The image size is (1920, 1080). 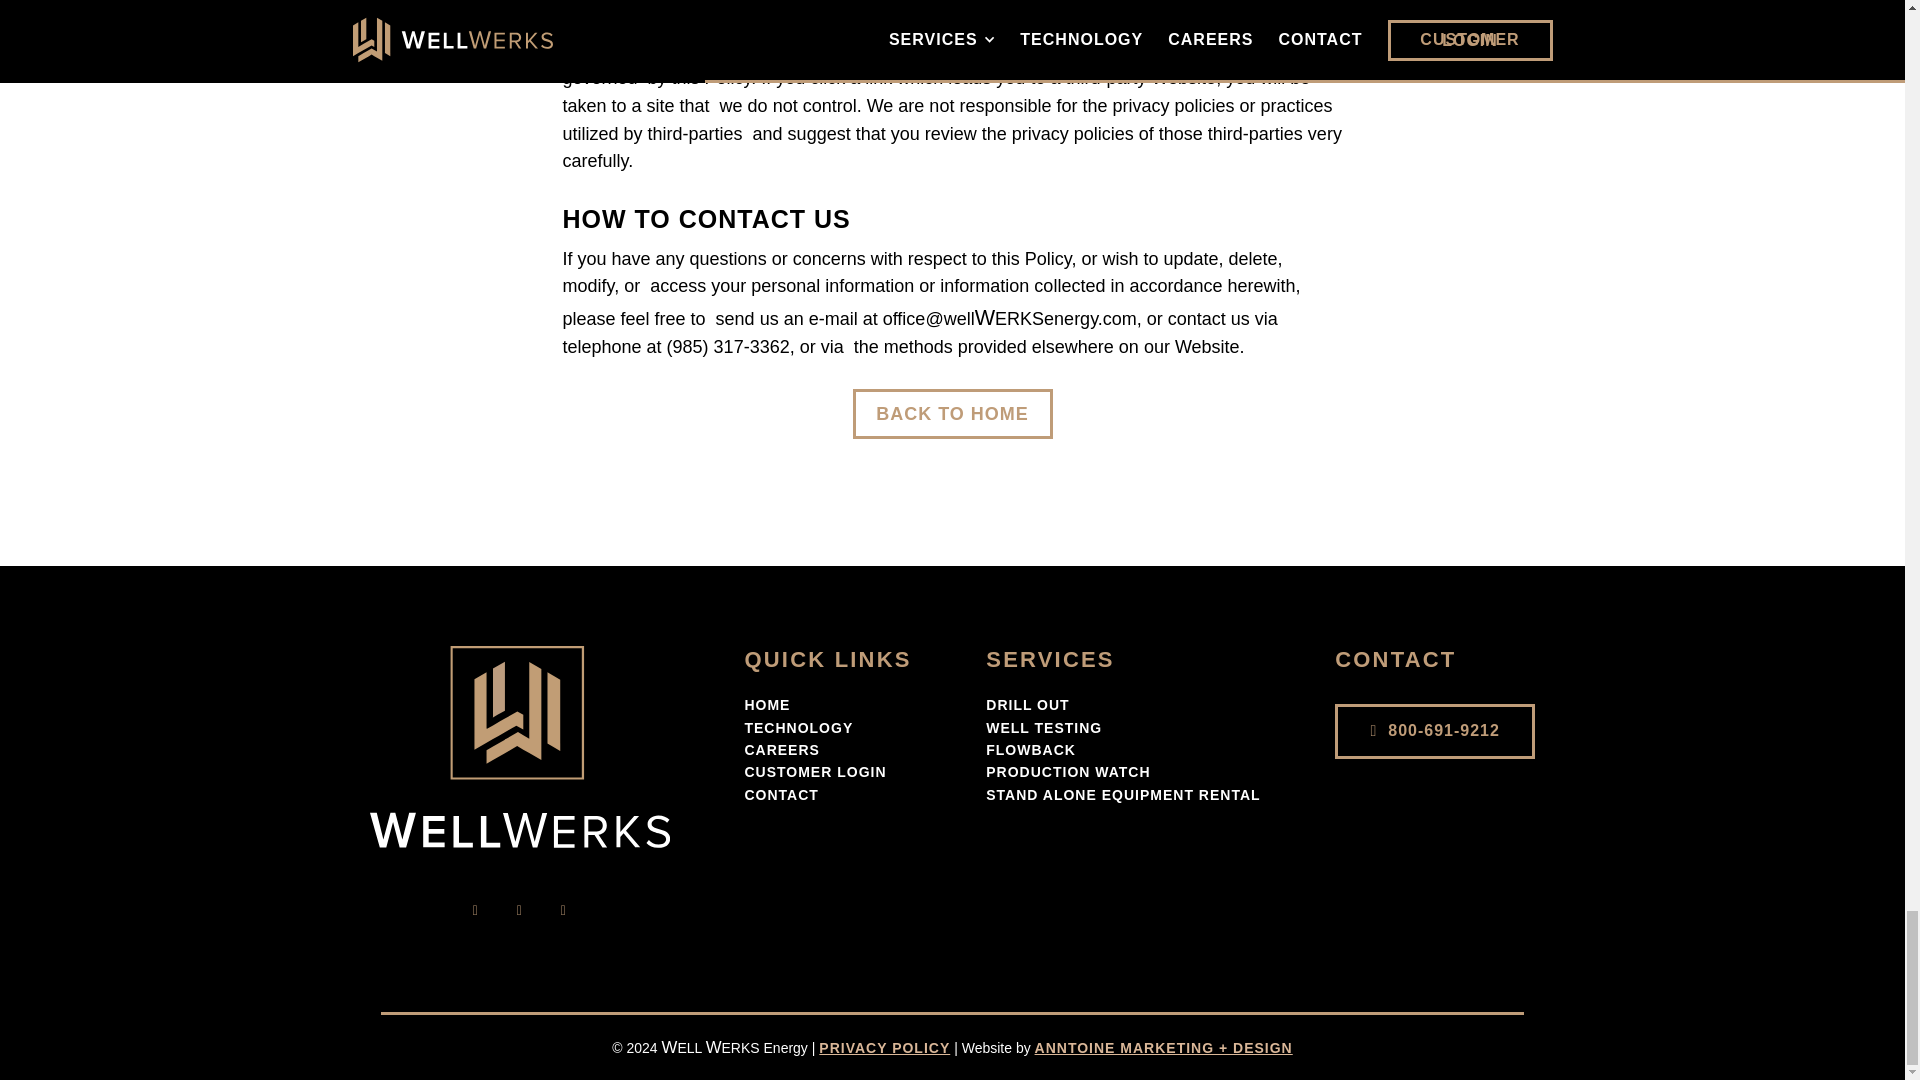 What do you see at coordinates (1044, 728) in the screenshot?
I see `WELL TESTING` at bounding box center [1044, 728].